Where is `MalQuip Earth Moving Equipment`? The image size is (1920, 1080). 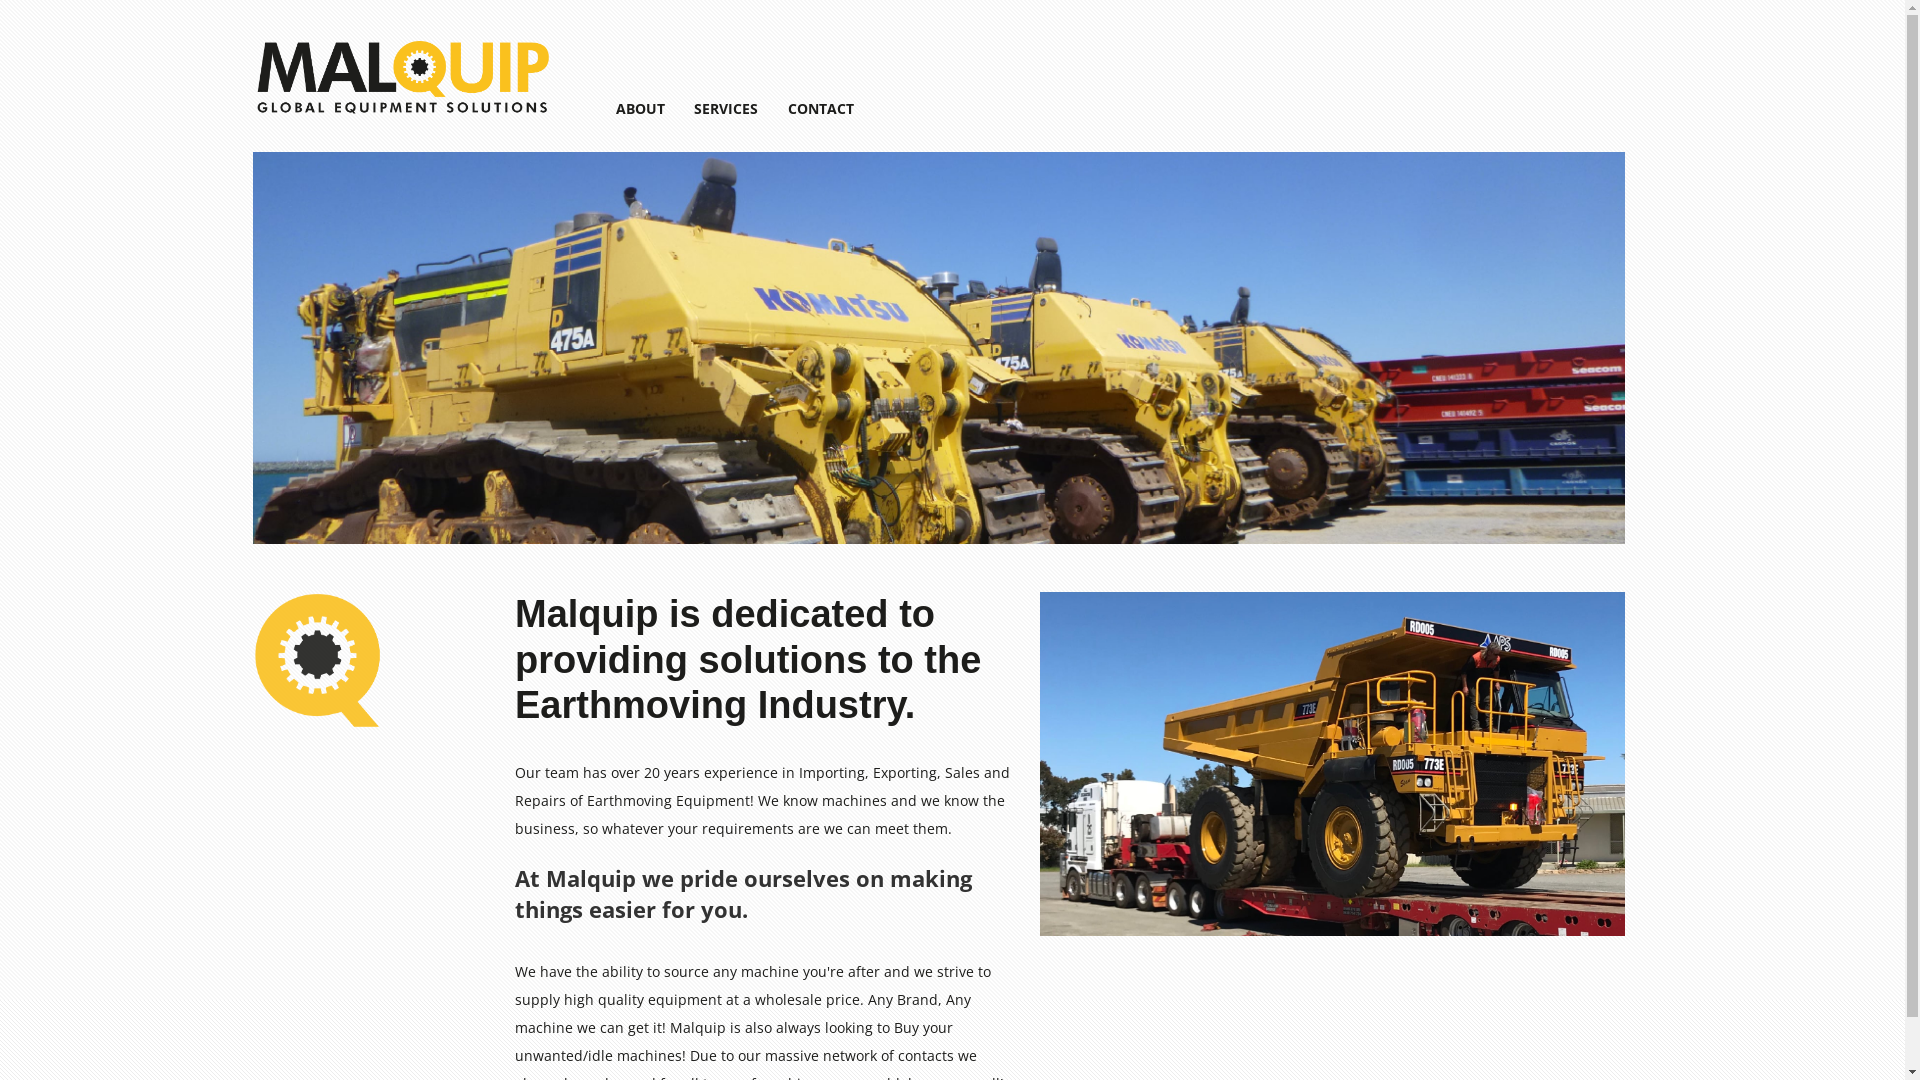
MalQuip Earth Moving Equipment is located at coordinates (402, 116).